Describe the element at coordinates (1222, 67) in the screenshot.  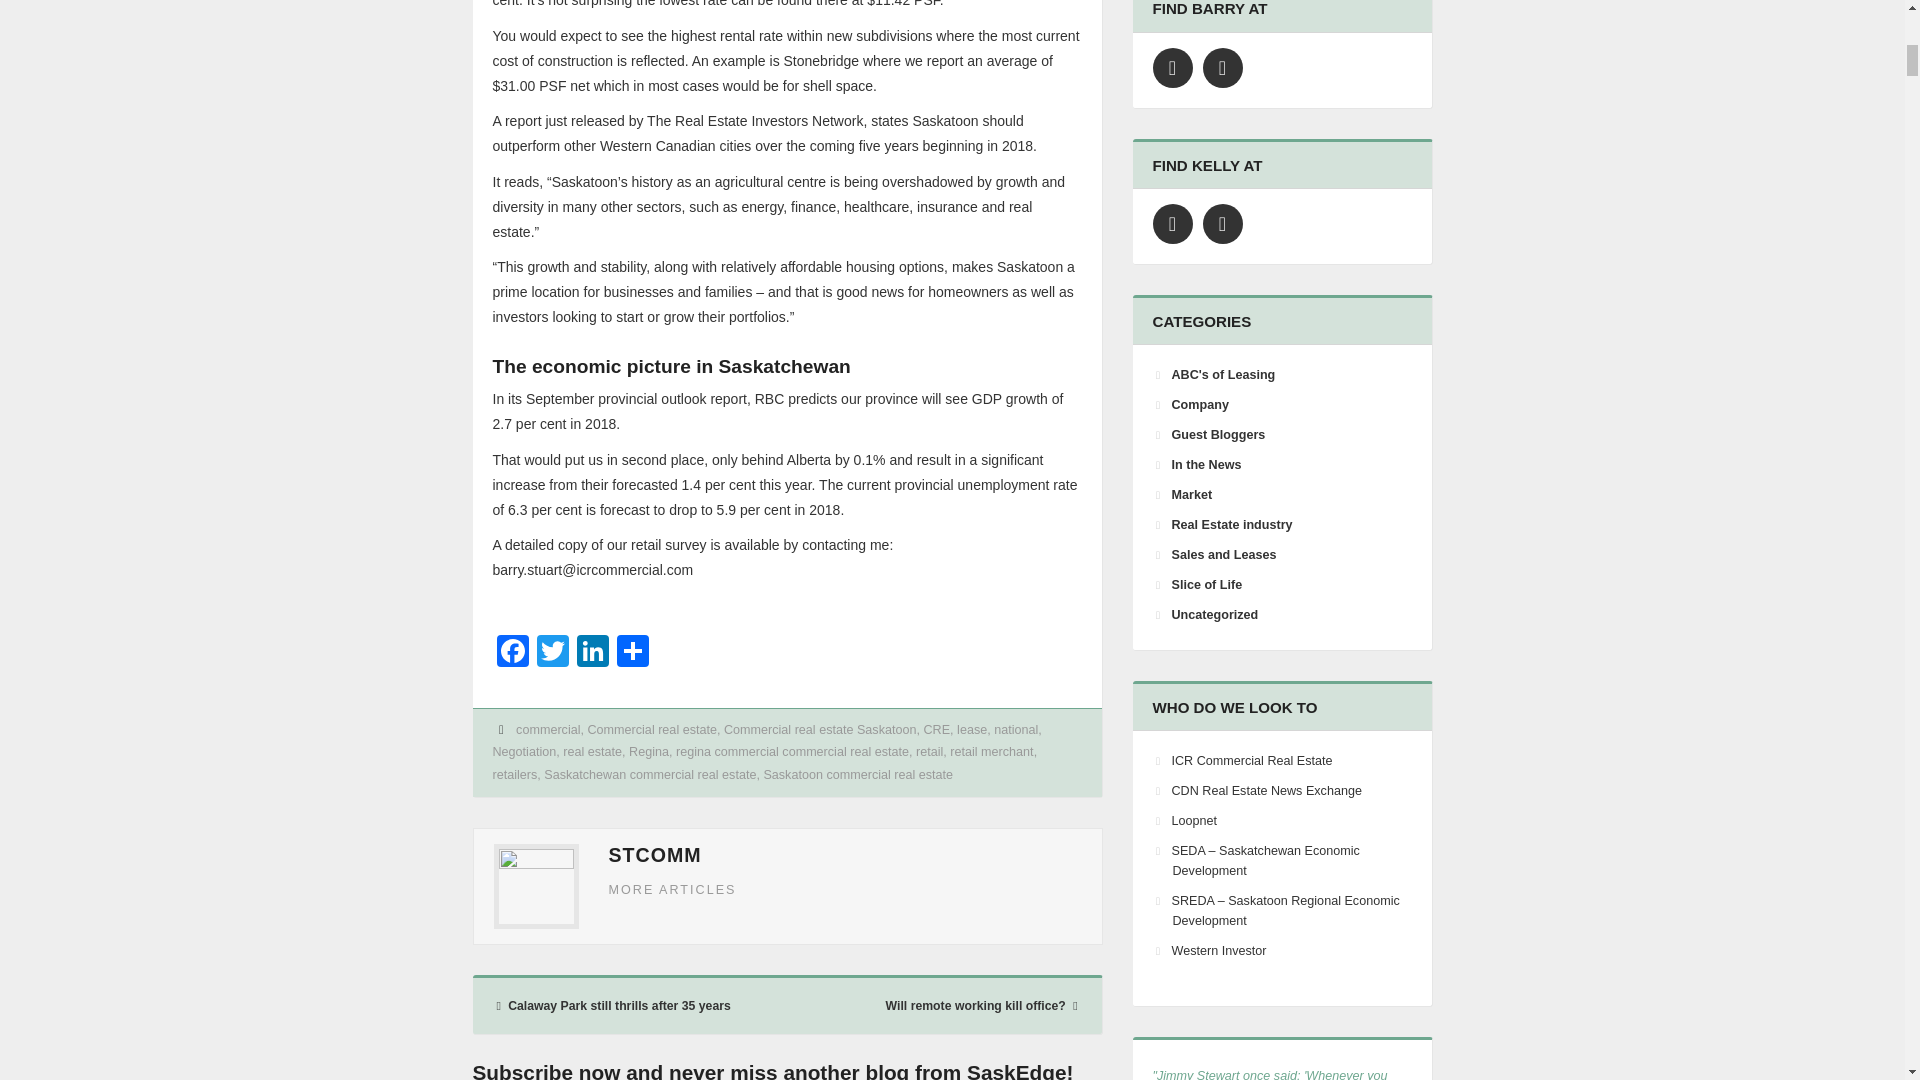
I see `LinkedIn` at that location.